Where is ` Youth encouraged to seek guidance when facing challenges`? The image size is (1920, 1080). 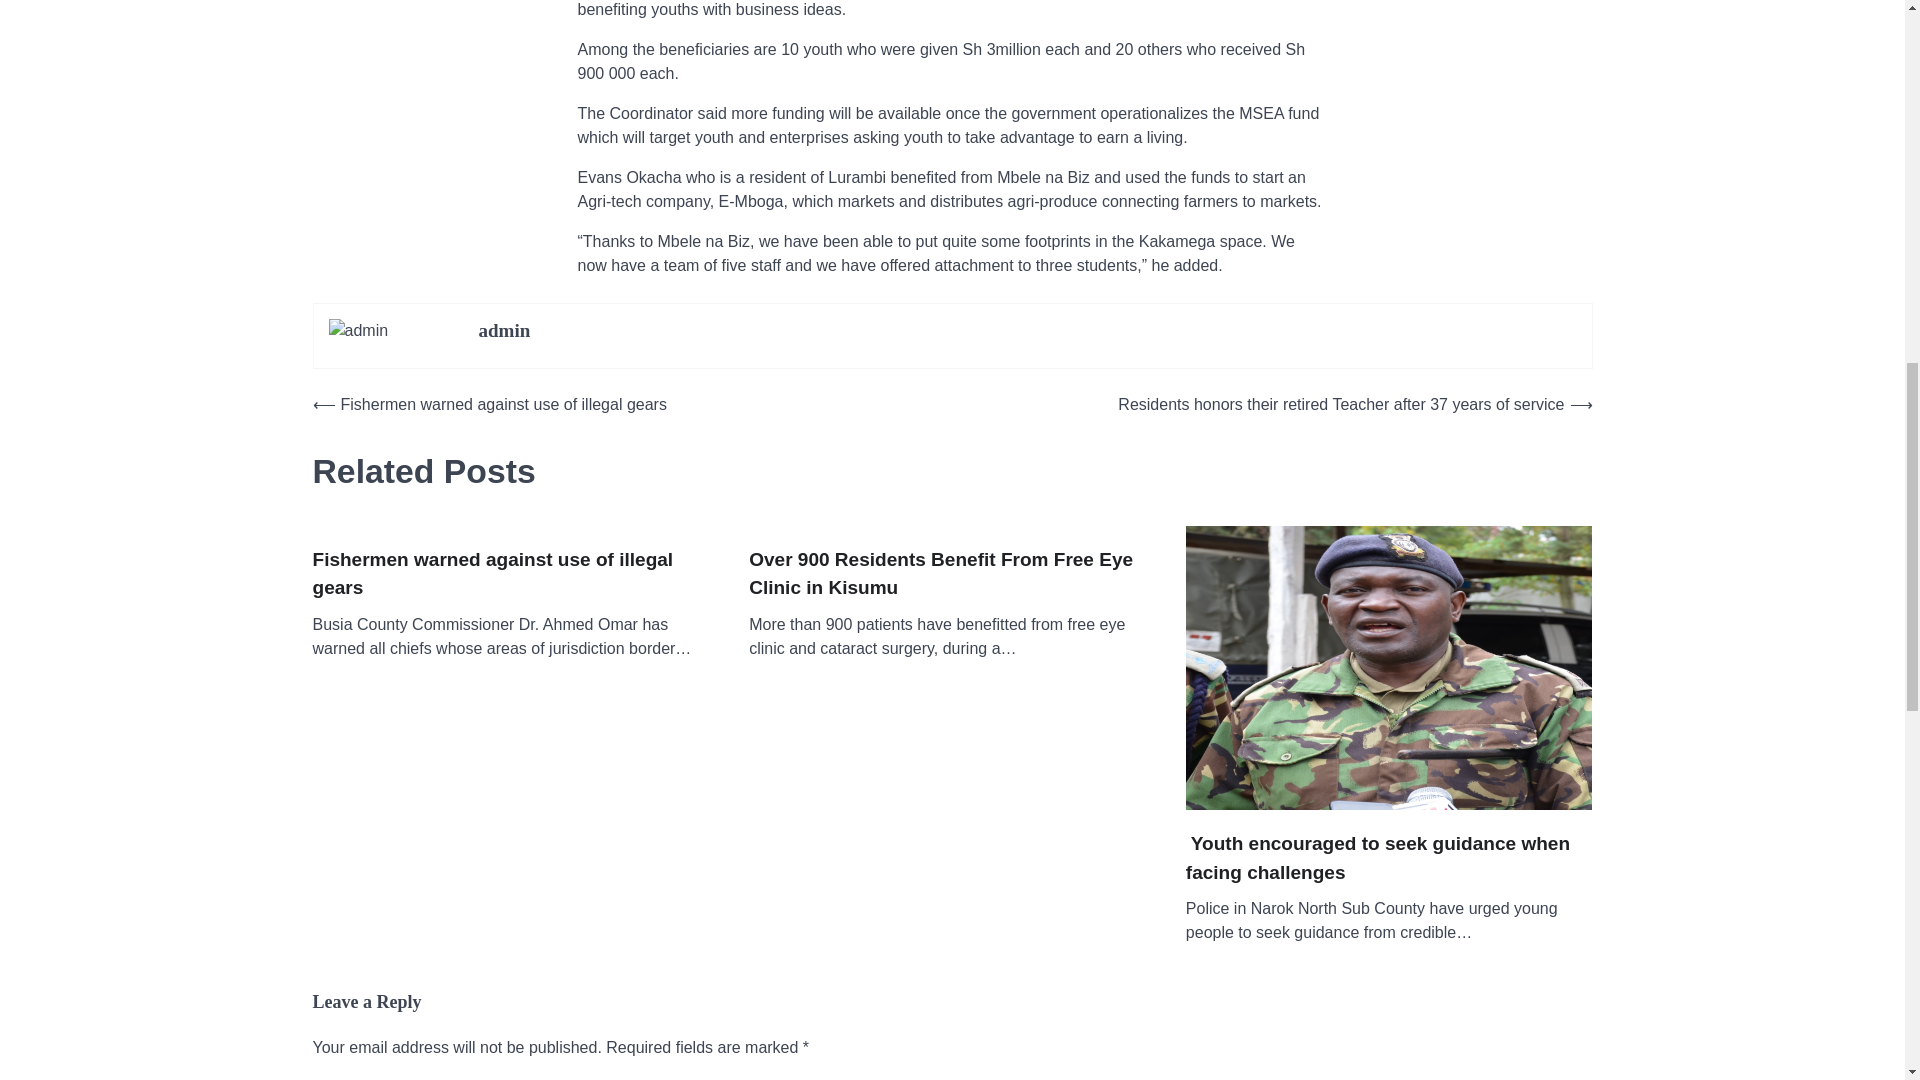
 Youth encouraged to seek guidance when facing challenges is located at coordinates (1390, 858).